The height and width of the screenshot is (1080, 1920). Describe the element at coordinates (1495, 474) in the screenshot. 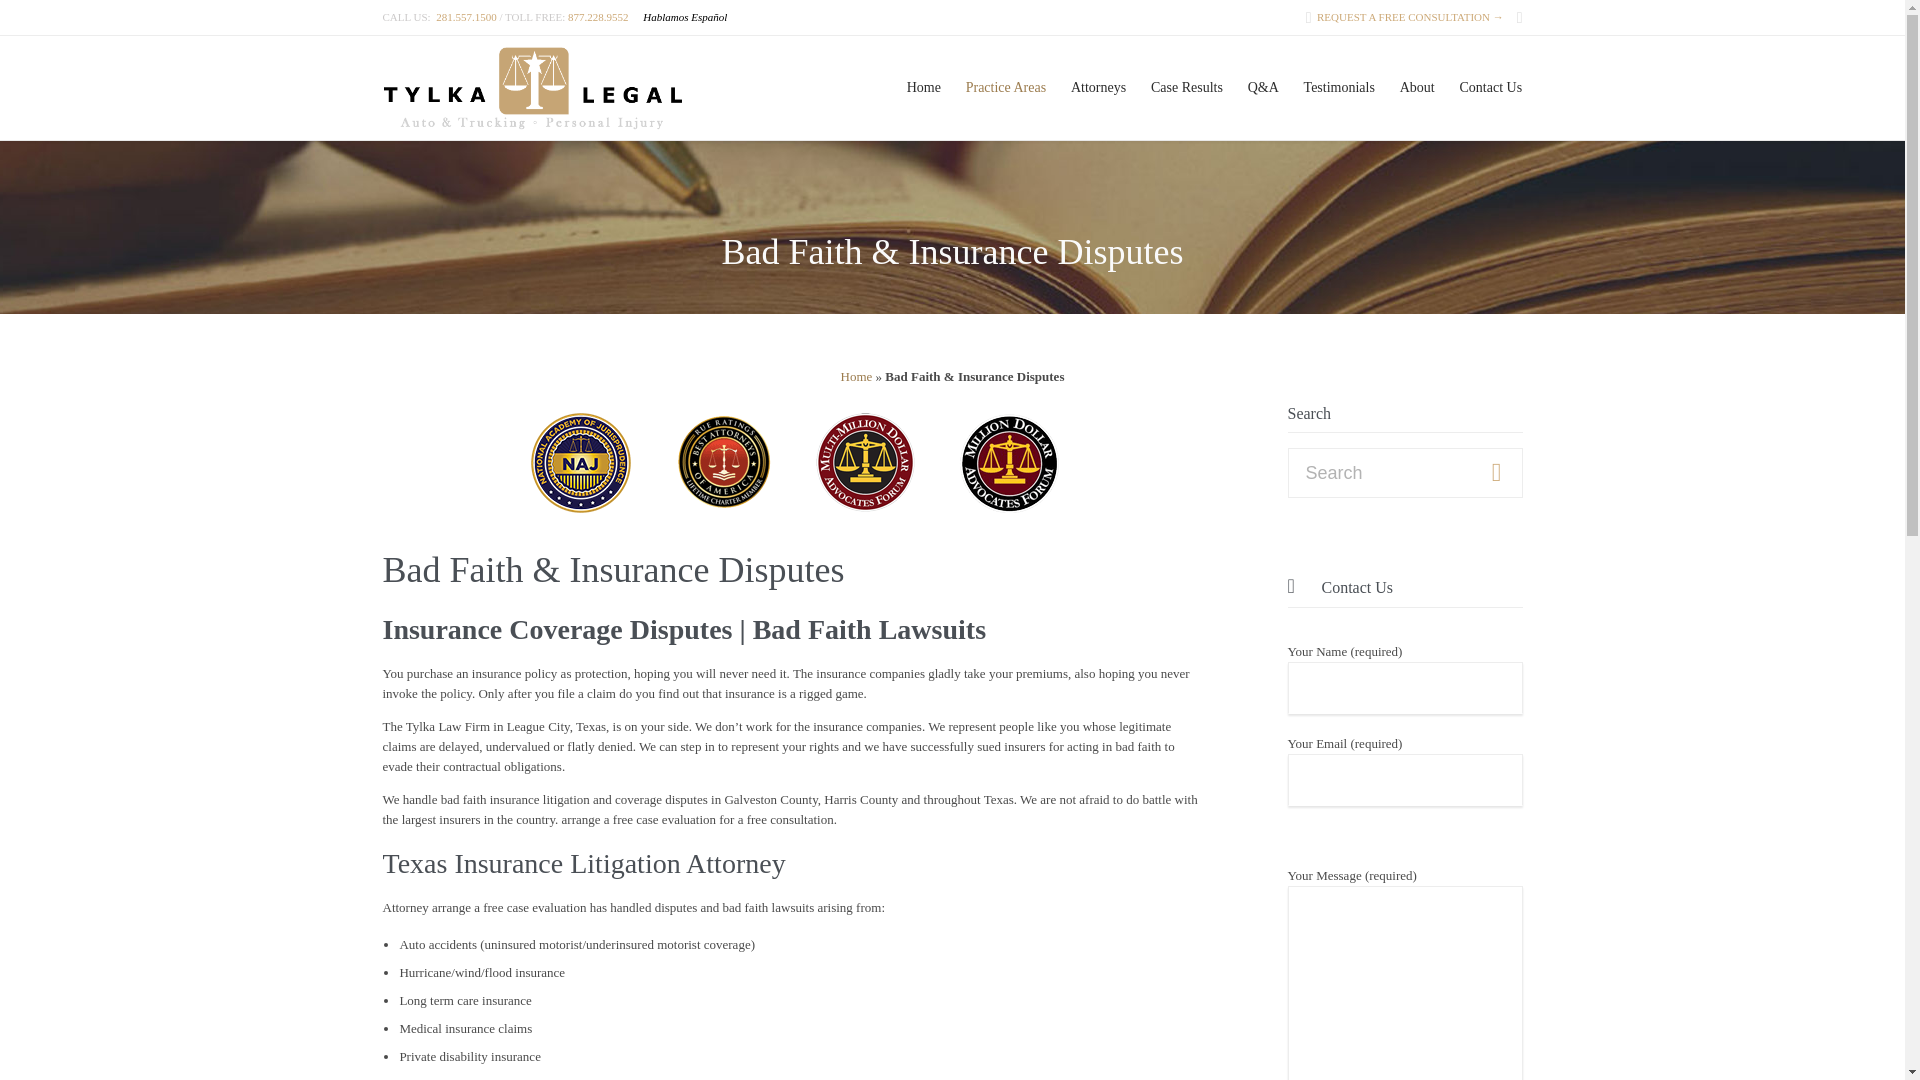

I see `Search` at that location.